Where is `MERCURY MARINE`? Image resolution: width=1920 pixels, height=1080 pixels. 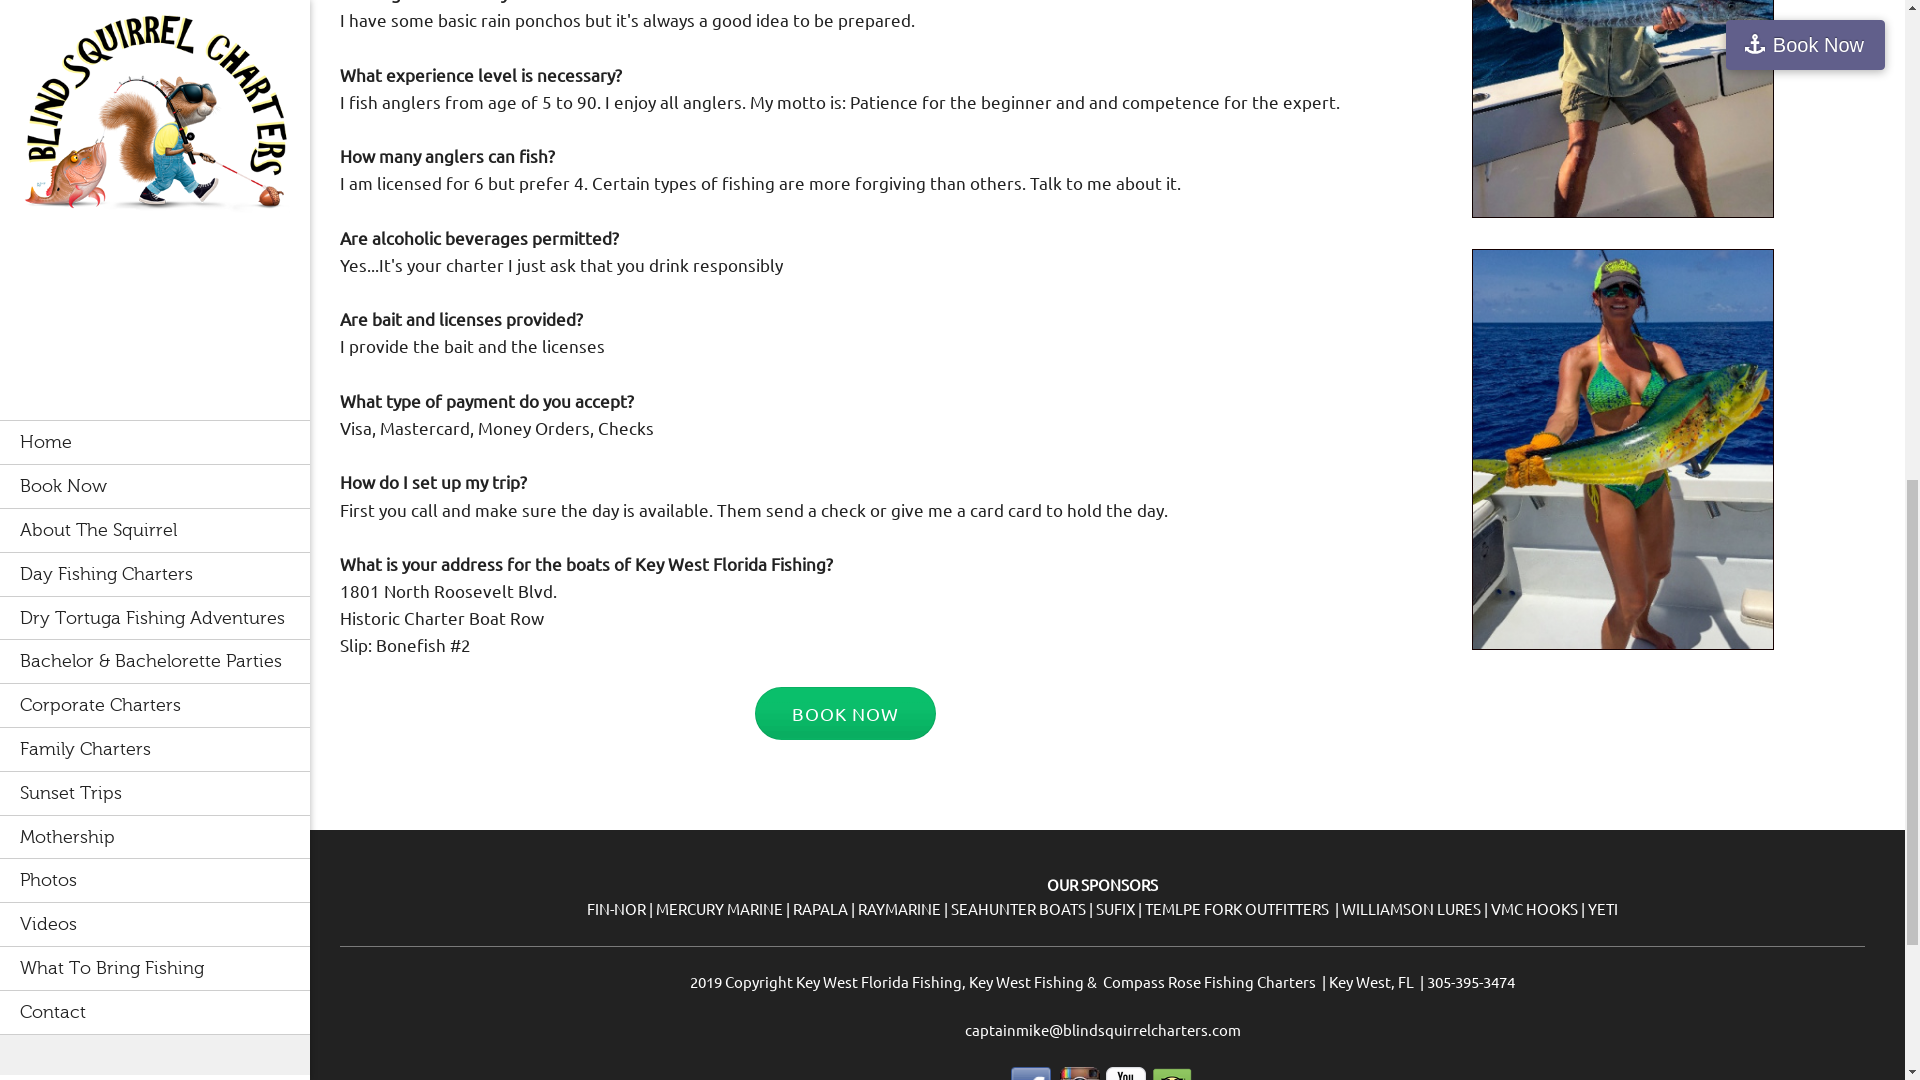 MERCURY MARINE is located at coordinates (720, 909).